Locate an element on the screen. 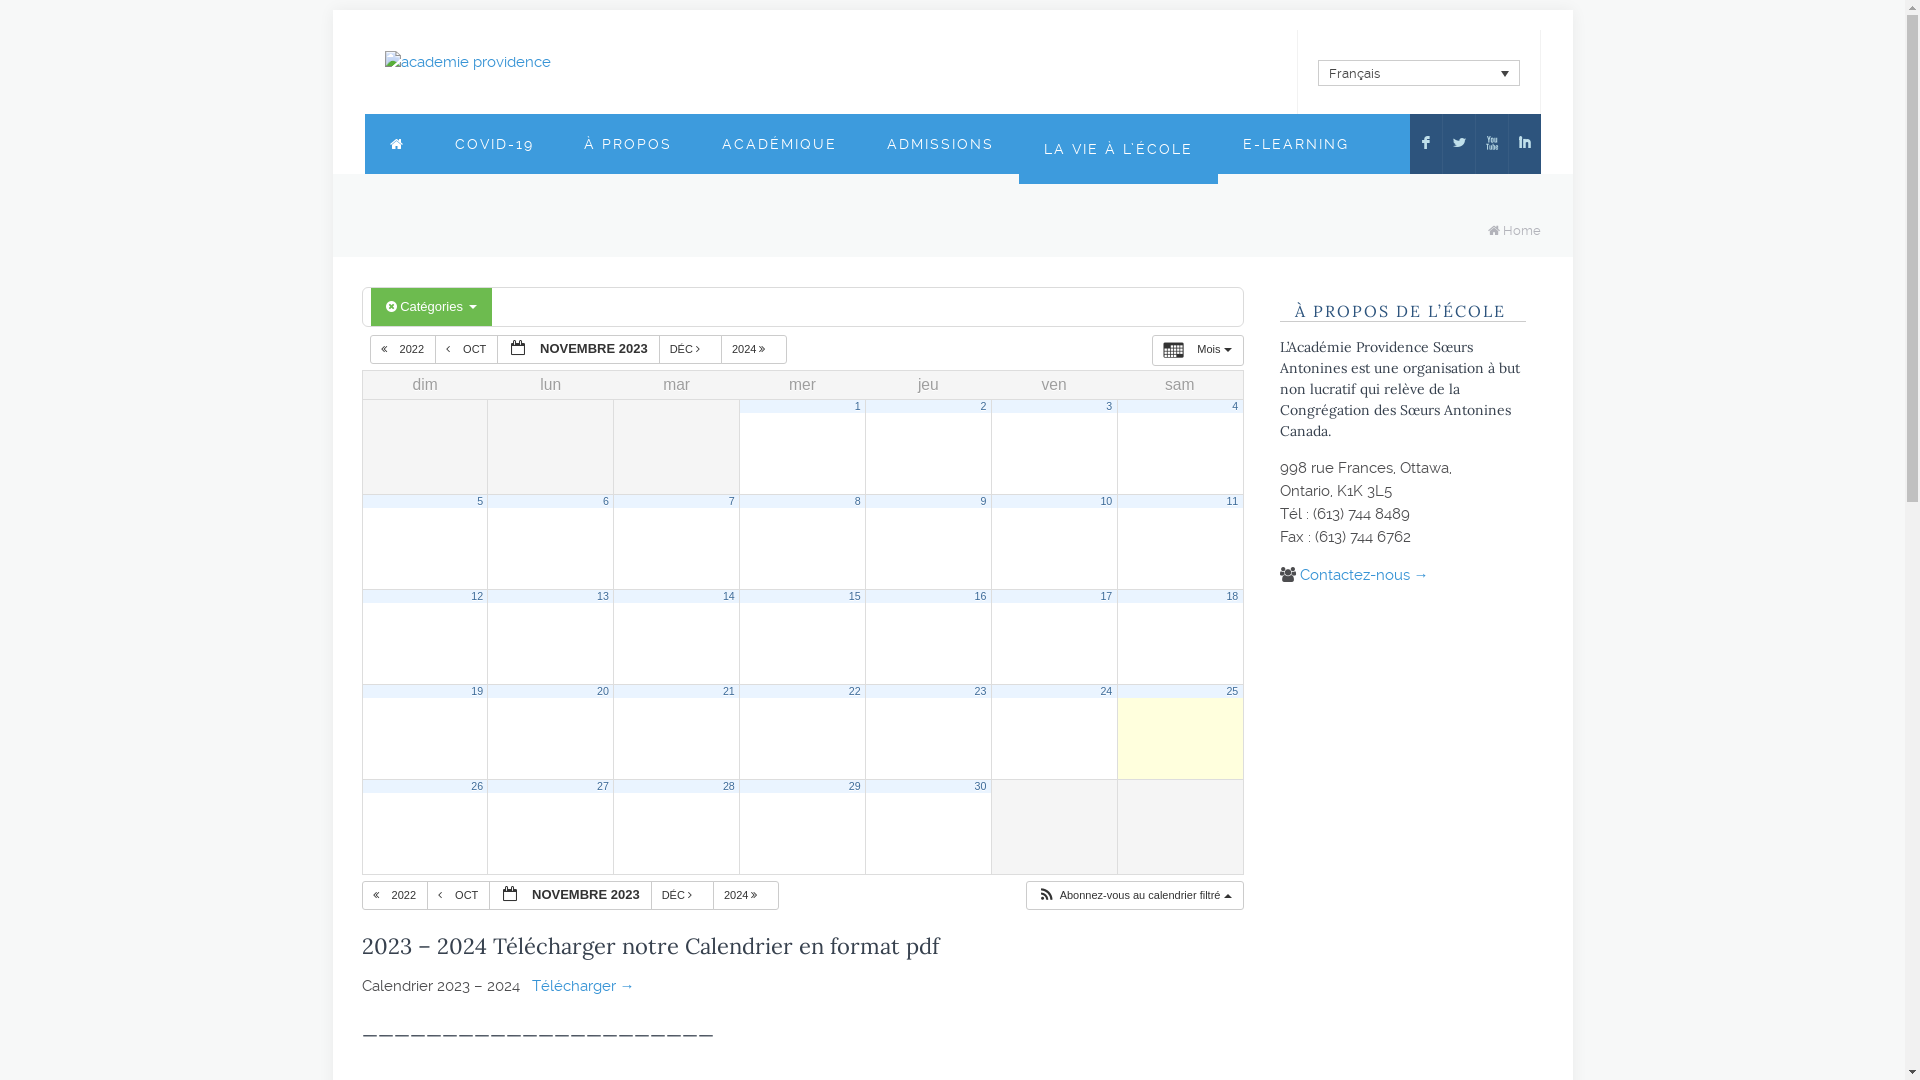 The width and height of the screenshot is (1920, 1080). OCT is located at coordinates (466, 350).